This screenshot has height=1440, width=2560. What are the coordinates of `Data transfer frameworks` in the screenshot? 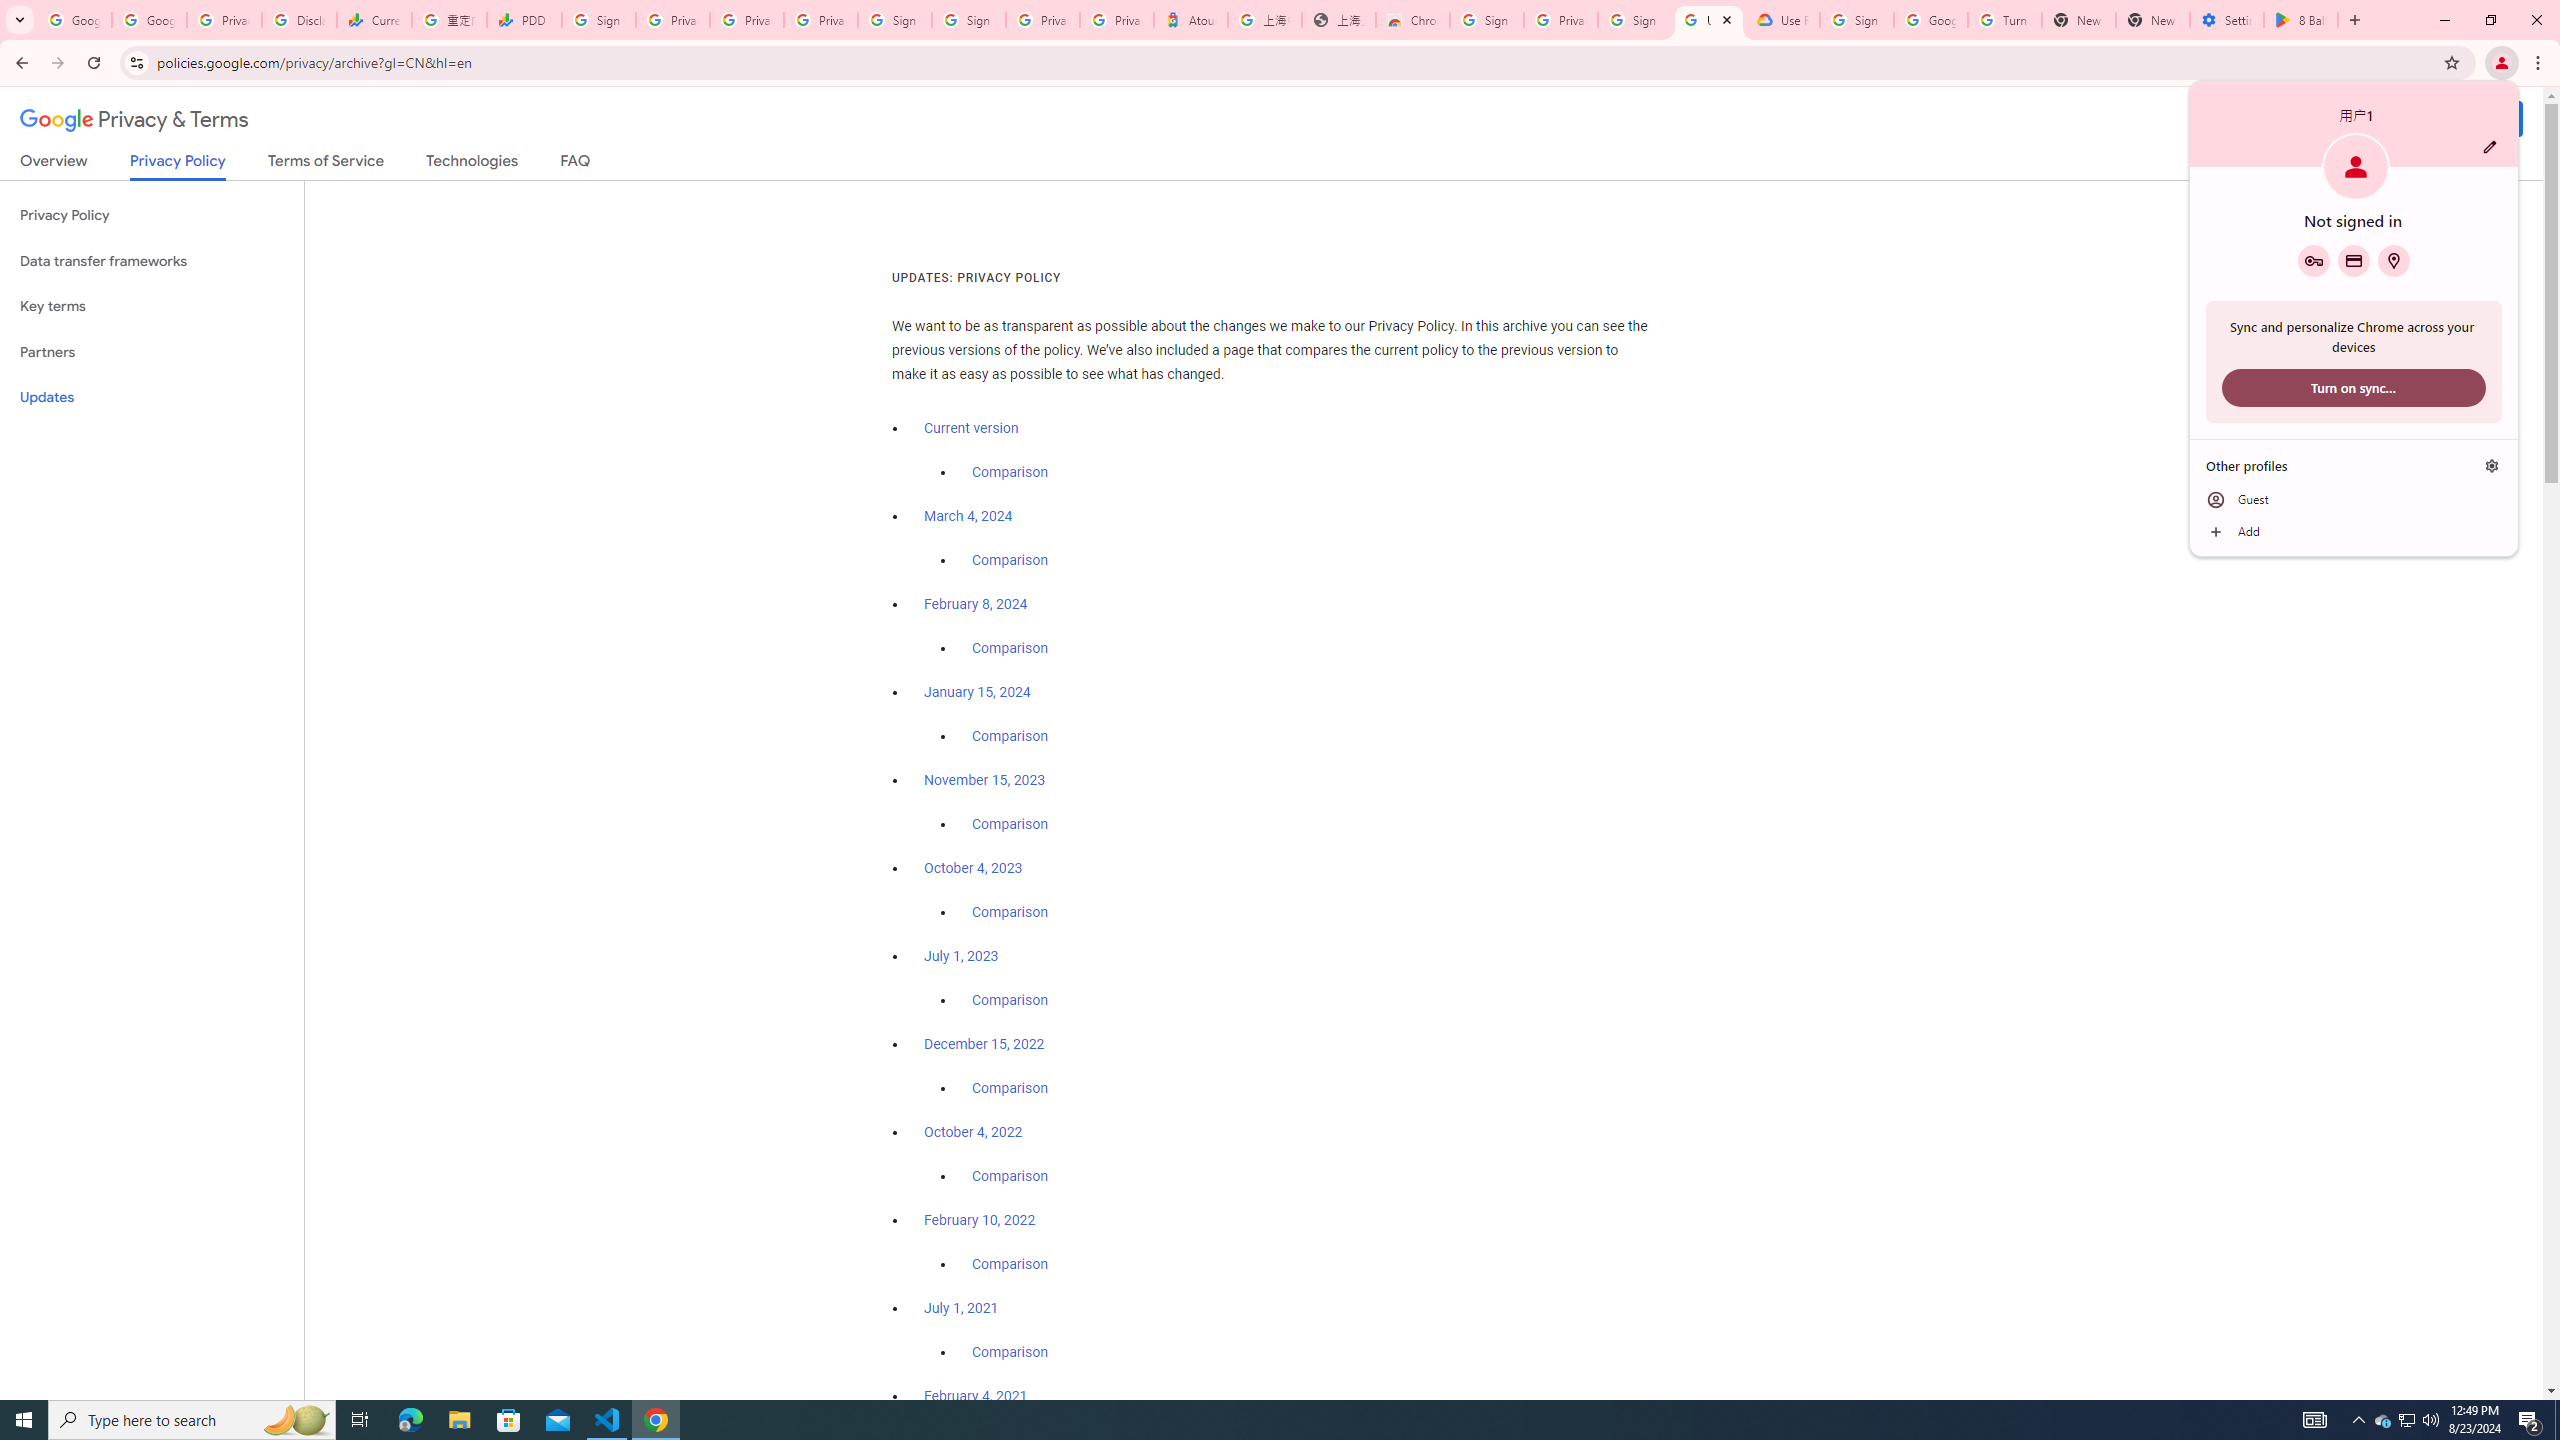 It's located at (152, 261).